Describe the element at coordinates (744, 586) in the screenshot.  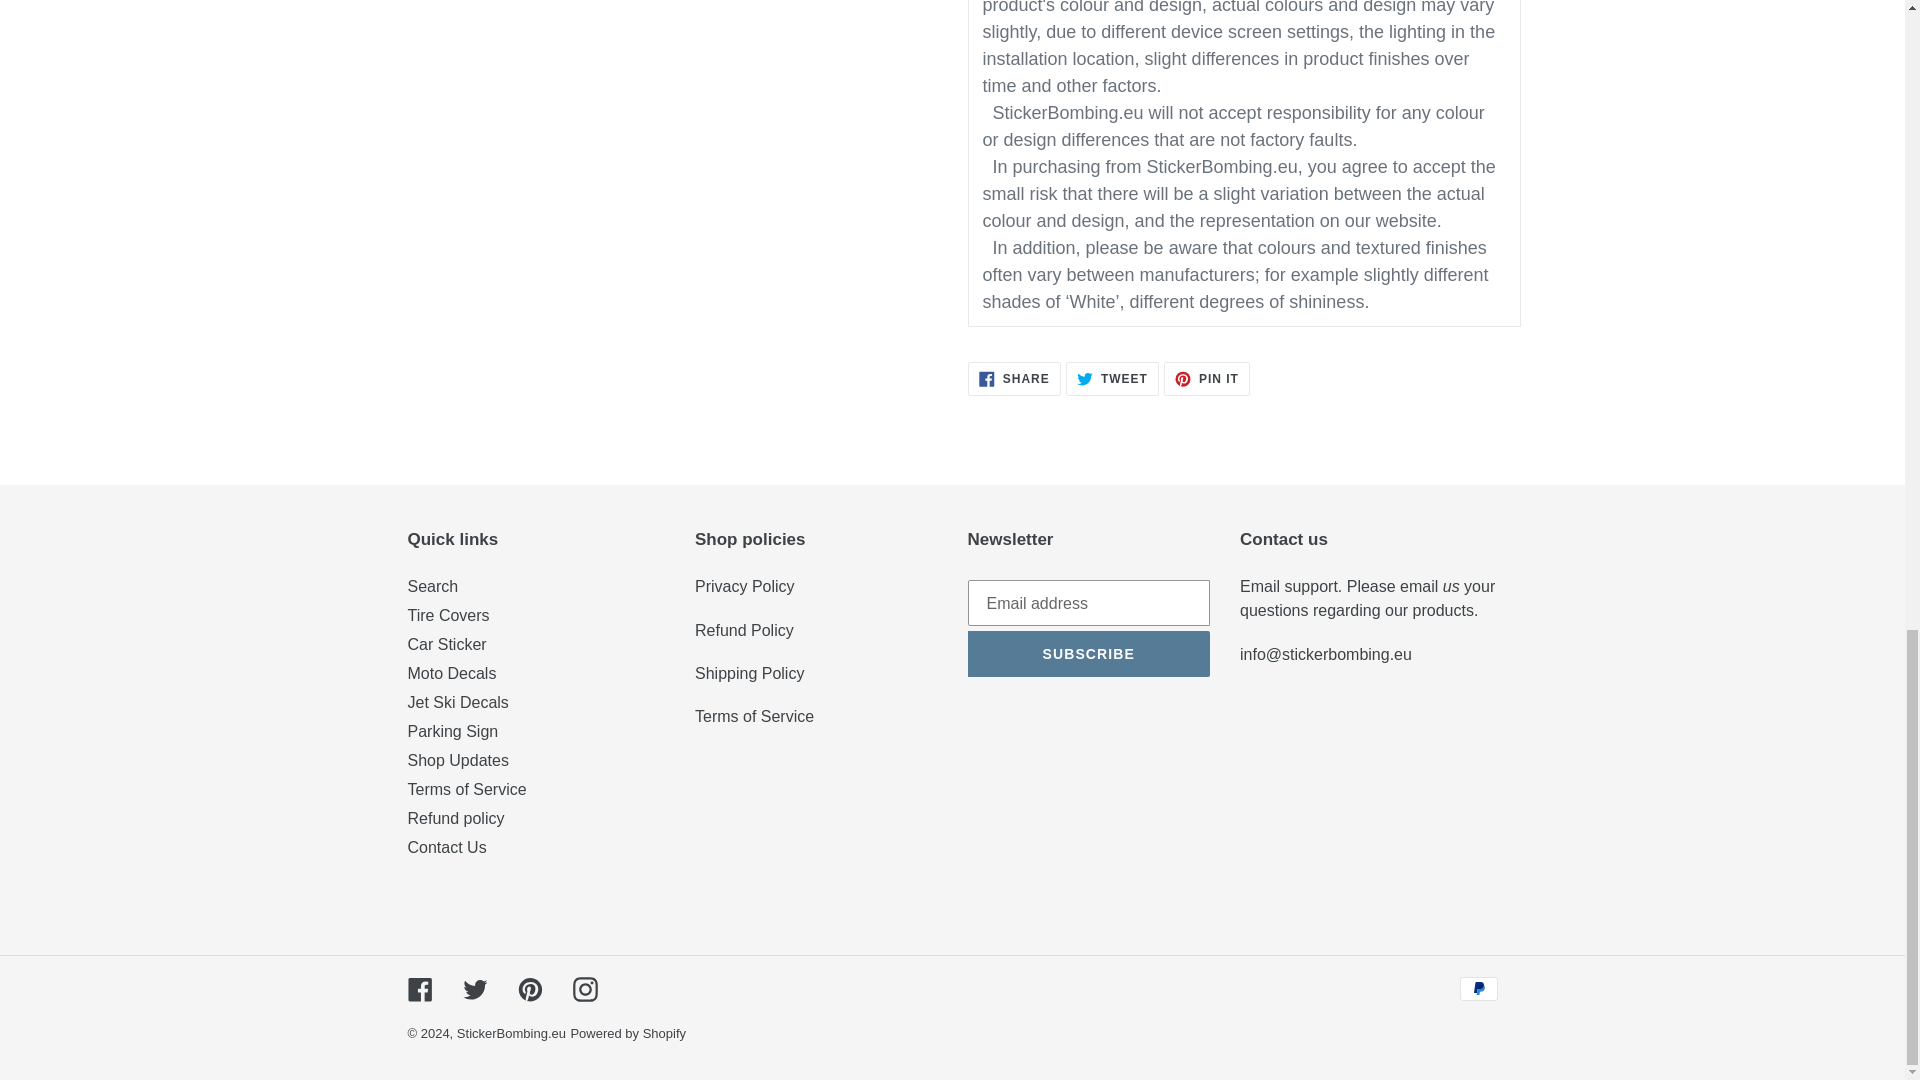
I see `Terms of Service` at that location.